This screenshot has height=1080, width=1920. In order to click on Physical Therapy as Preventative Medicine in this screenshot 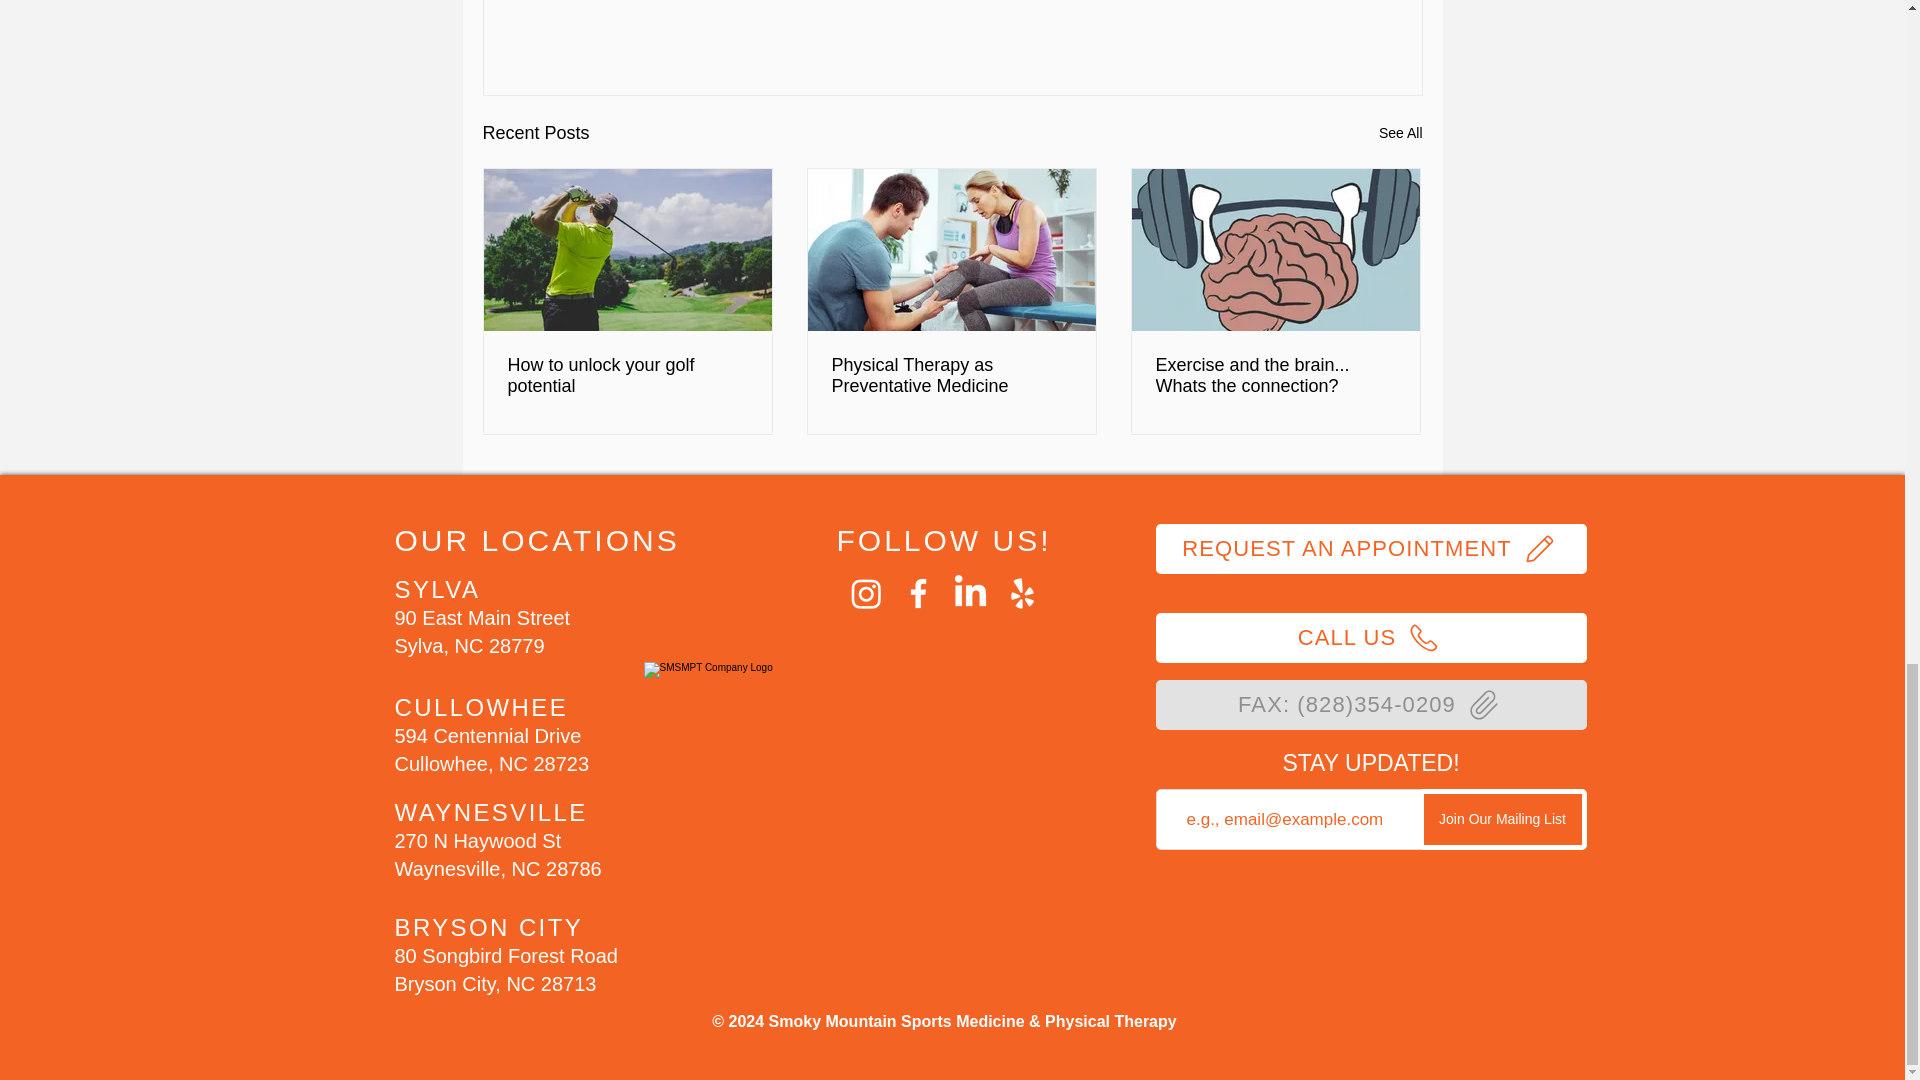, I will do `click(951, 376)`.